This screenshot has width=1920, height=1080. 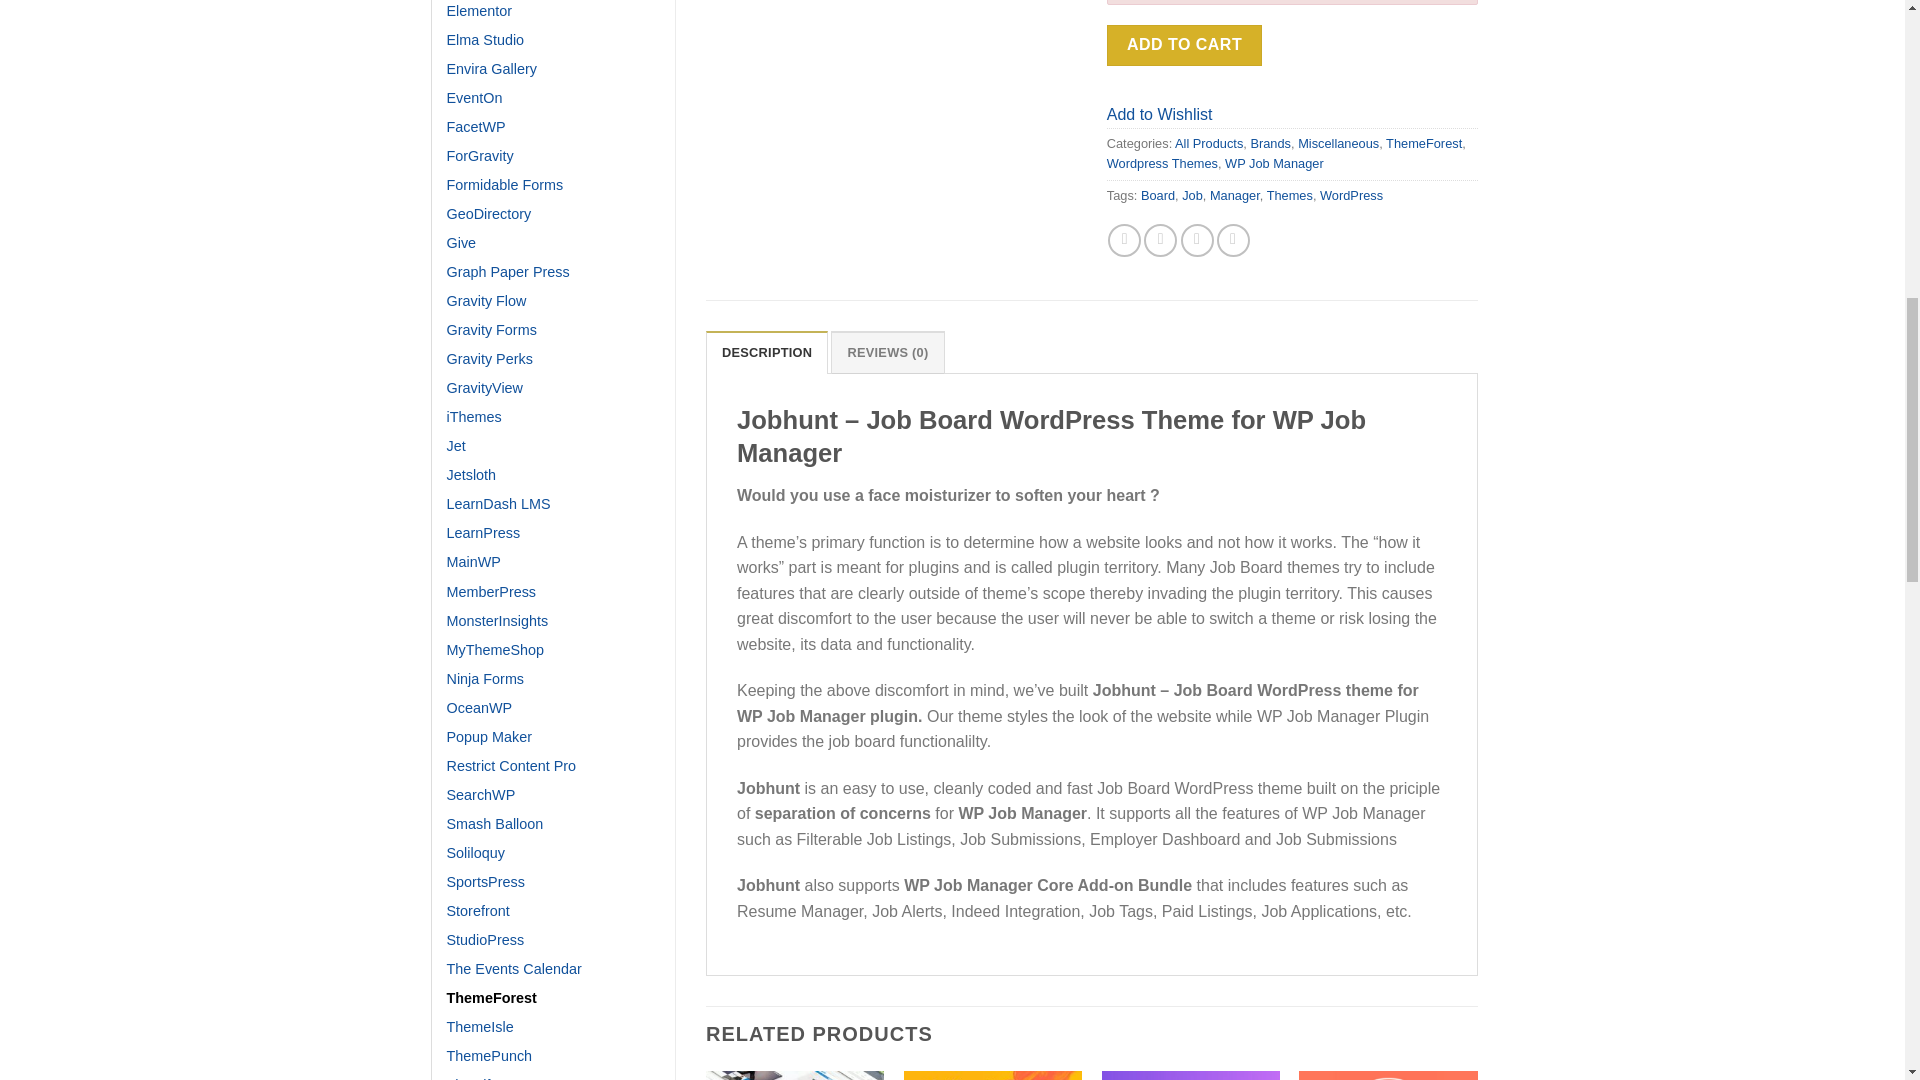 I want to click on Pin on Pinterest, so click(x=1233, y=240).